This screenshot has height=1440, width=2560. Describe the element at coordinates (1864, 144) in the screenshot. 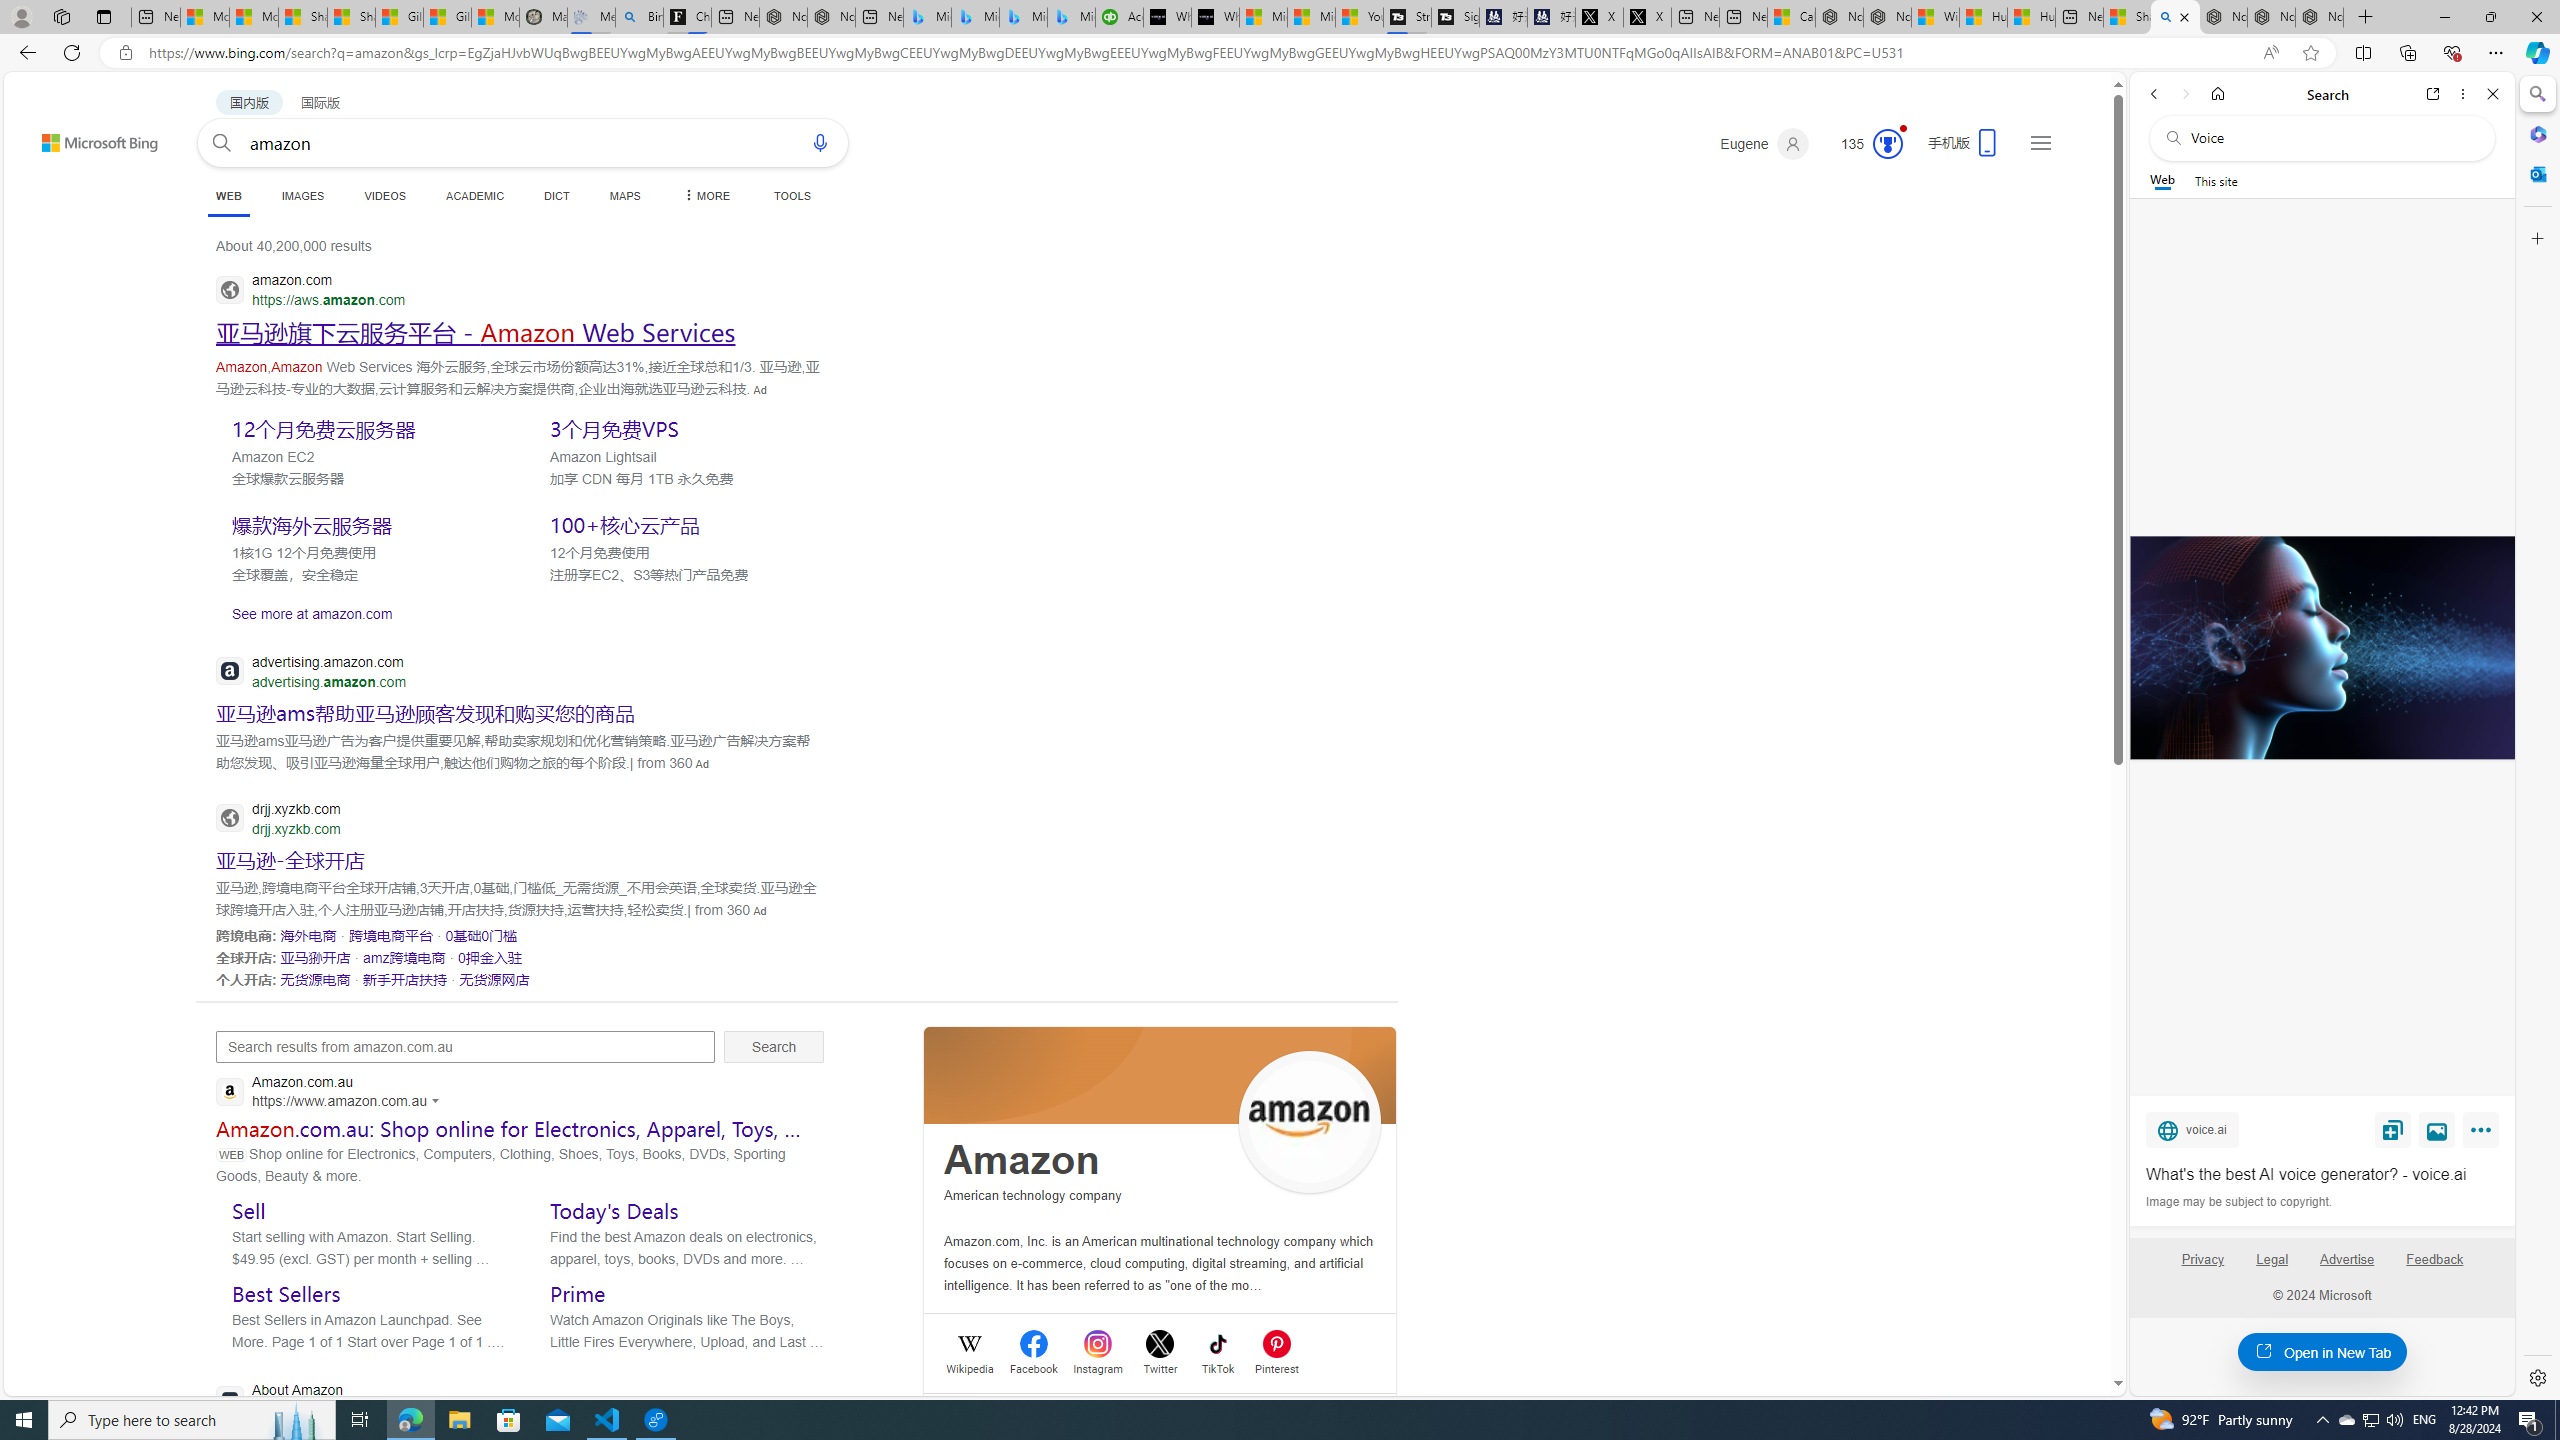

I see `Microsoft Rewards 132` at that location.